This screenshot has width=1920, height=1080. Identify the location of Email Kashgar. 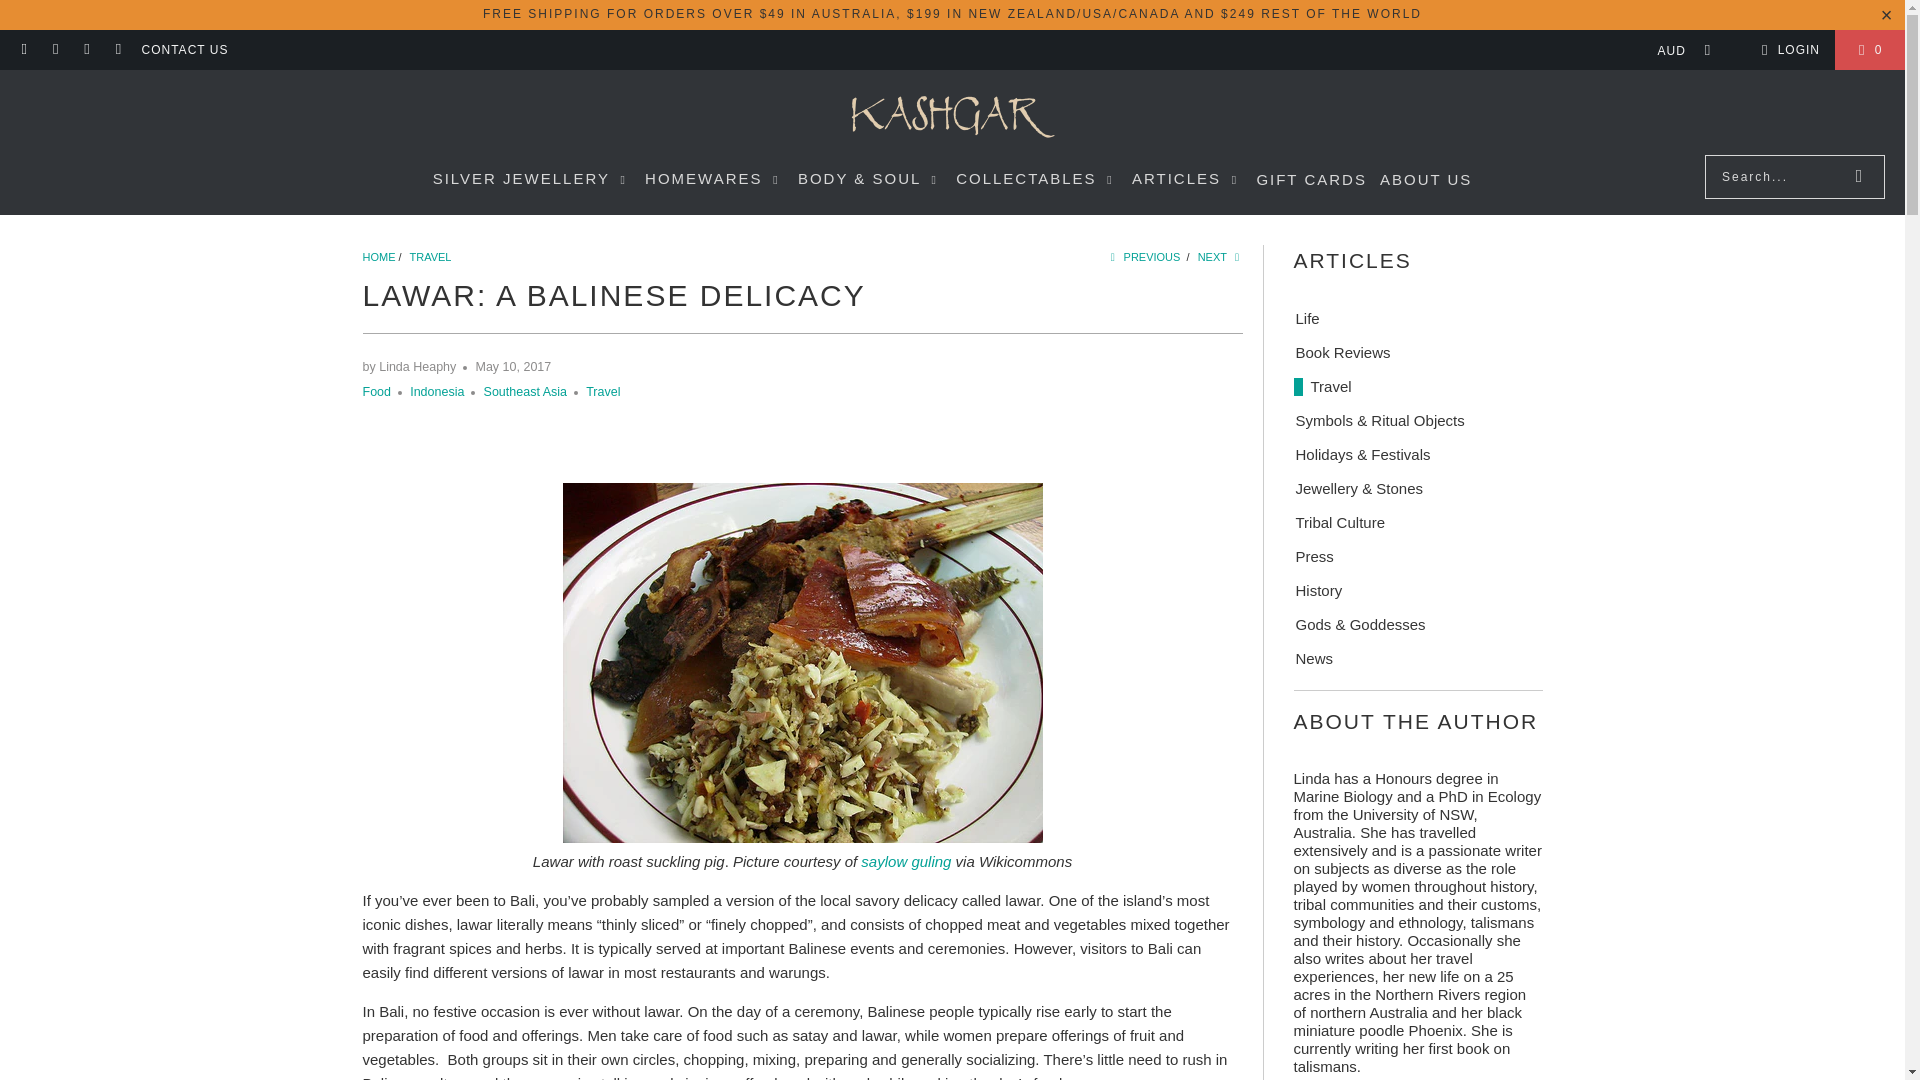
(24, 50).